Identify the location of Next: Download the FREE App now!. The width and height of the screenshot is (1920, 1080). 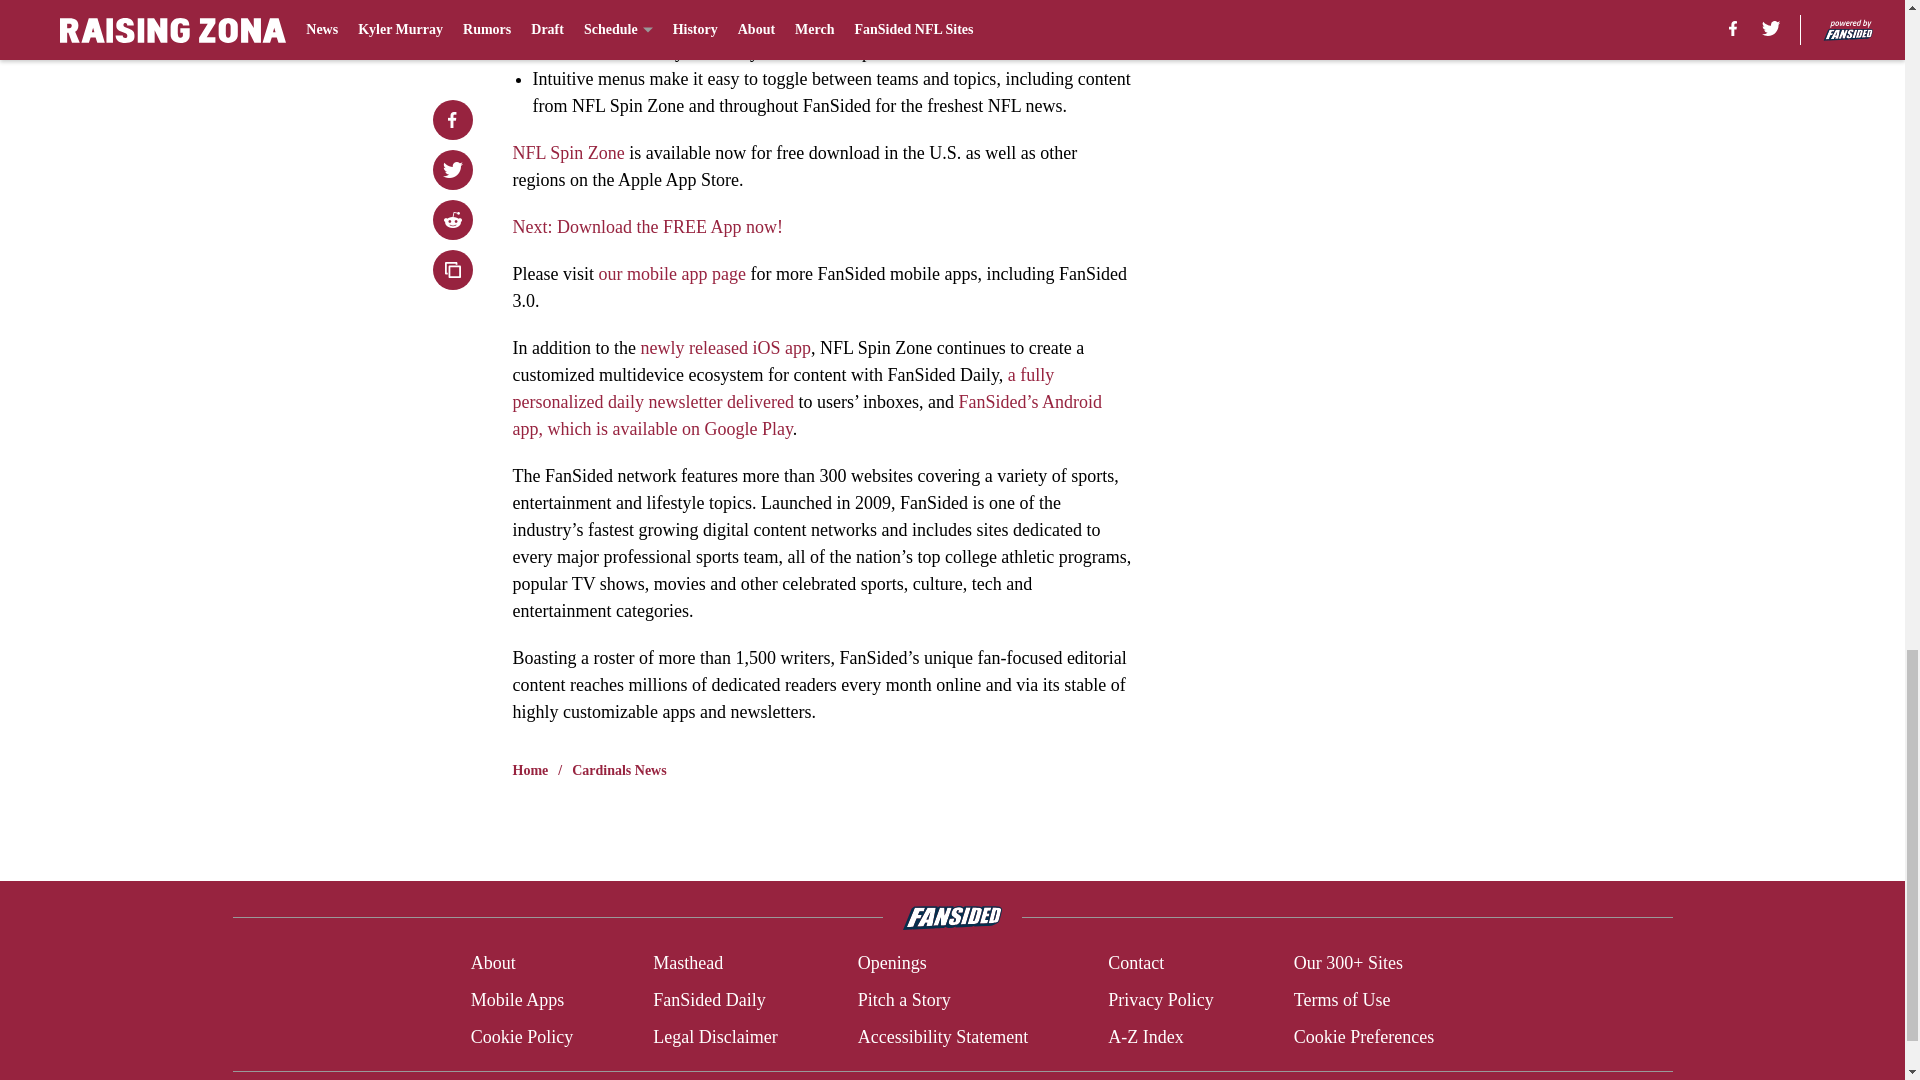
(646, 226).